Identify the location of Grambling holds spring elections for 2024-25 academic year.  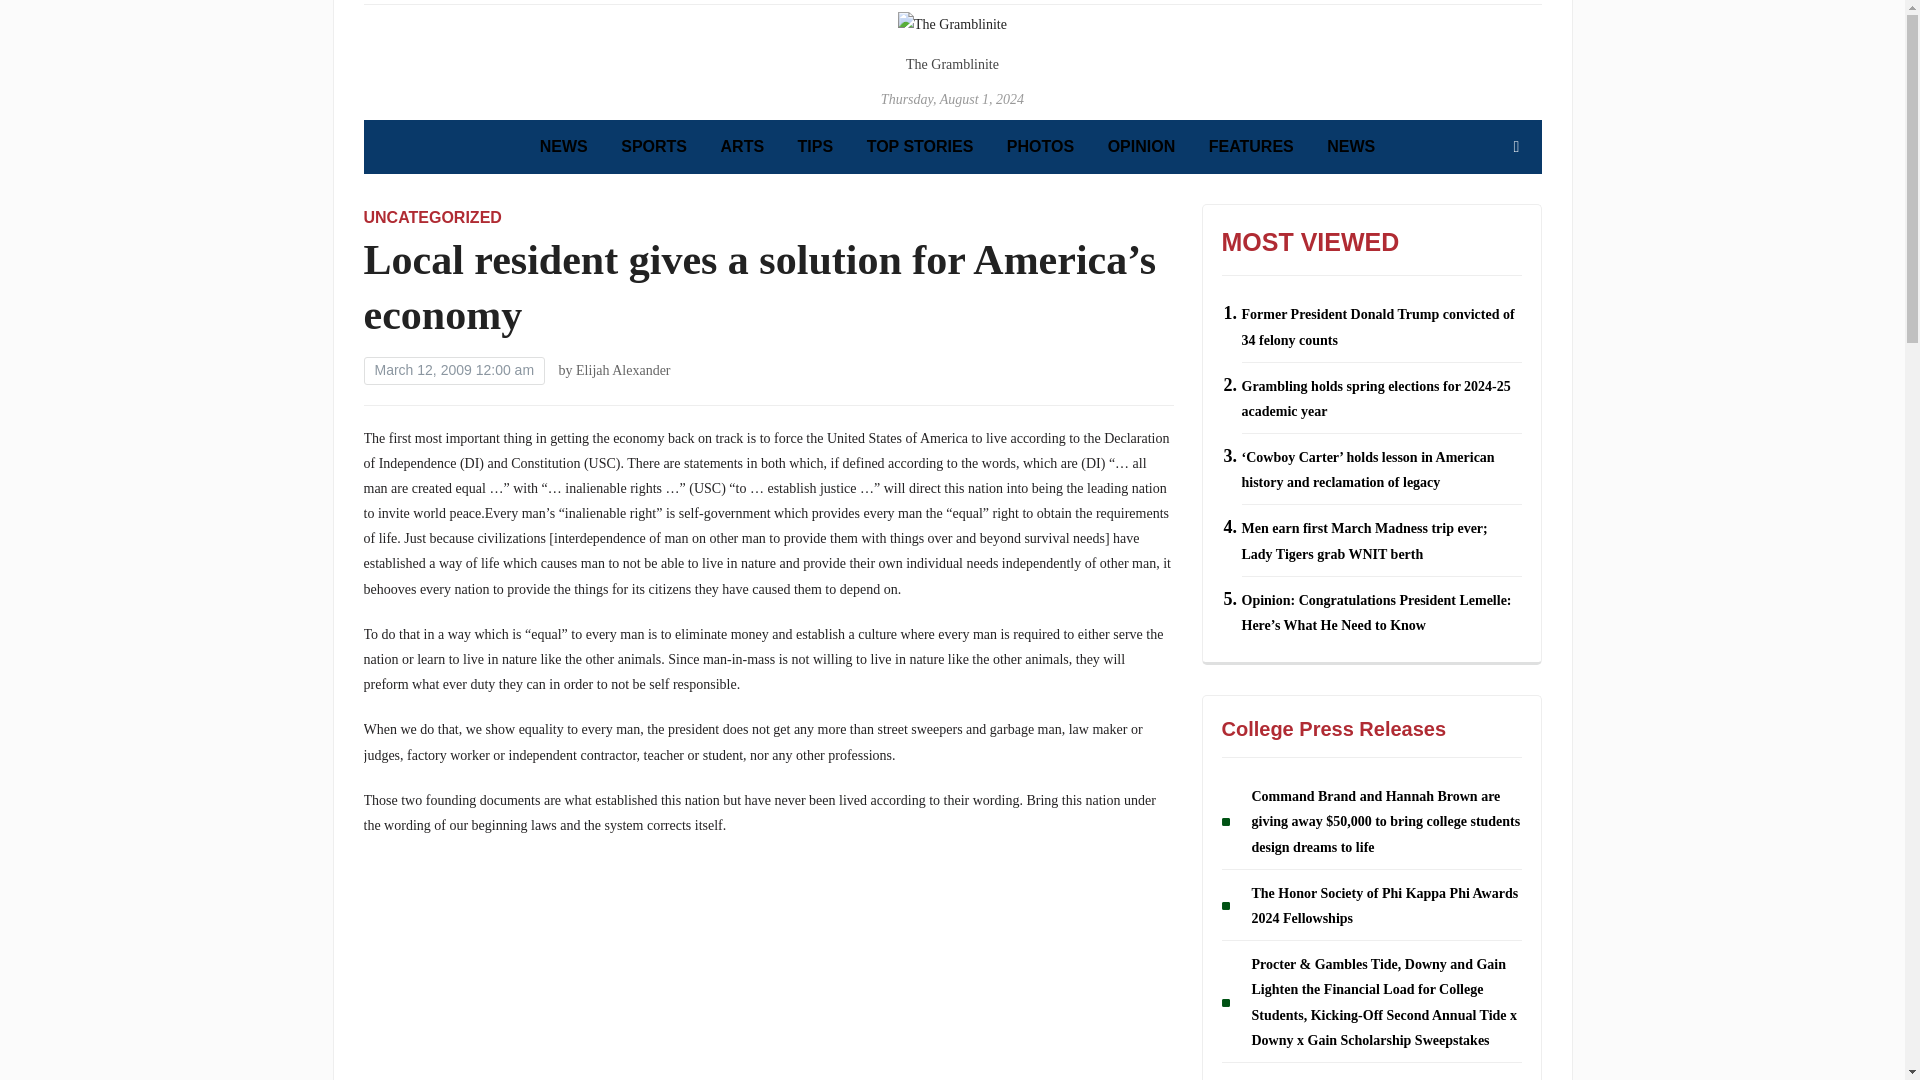
(1376, 597).